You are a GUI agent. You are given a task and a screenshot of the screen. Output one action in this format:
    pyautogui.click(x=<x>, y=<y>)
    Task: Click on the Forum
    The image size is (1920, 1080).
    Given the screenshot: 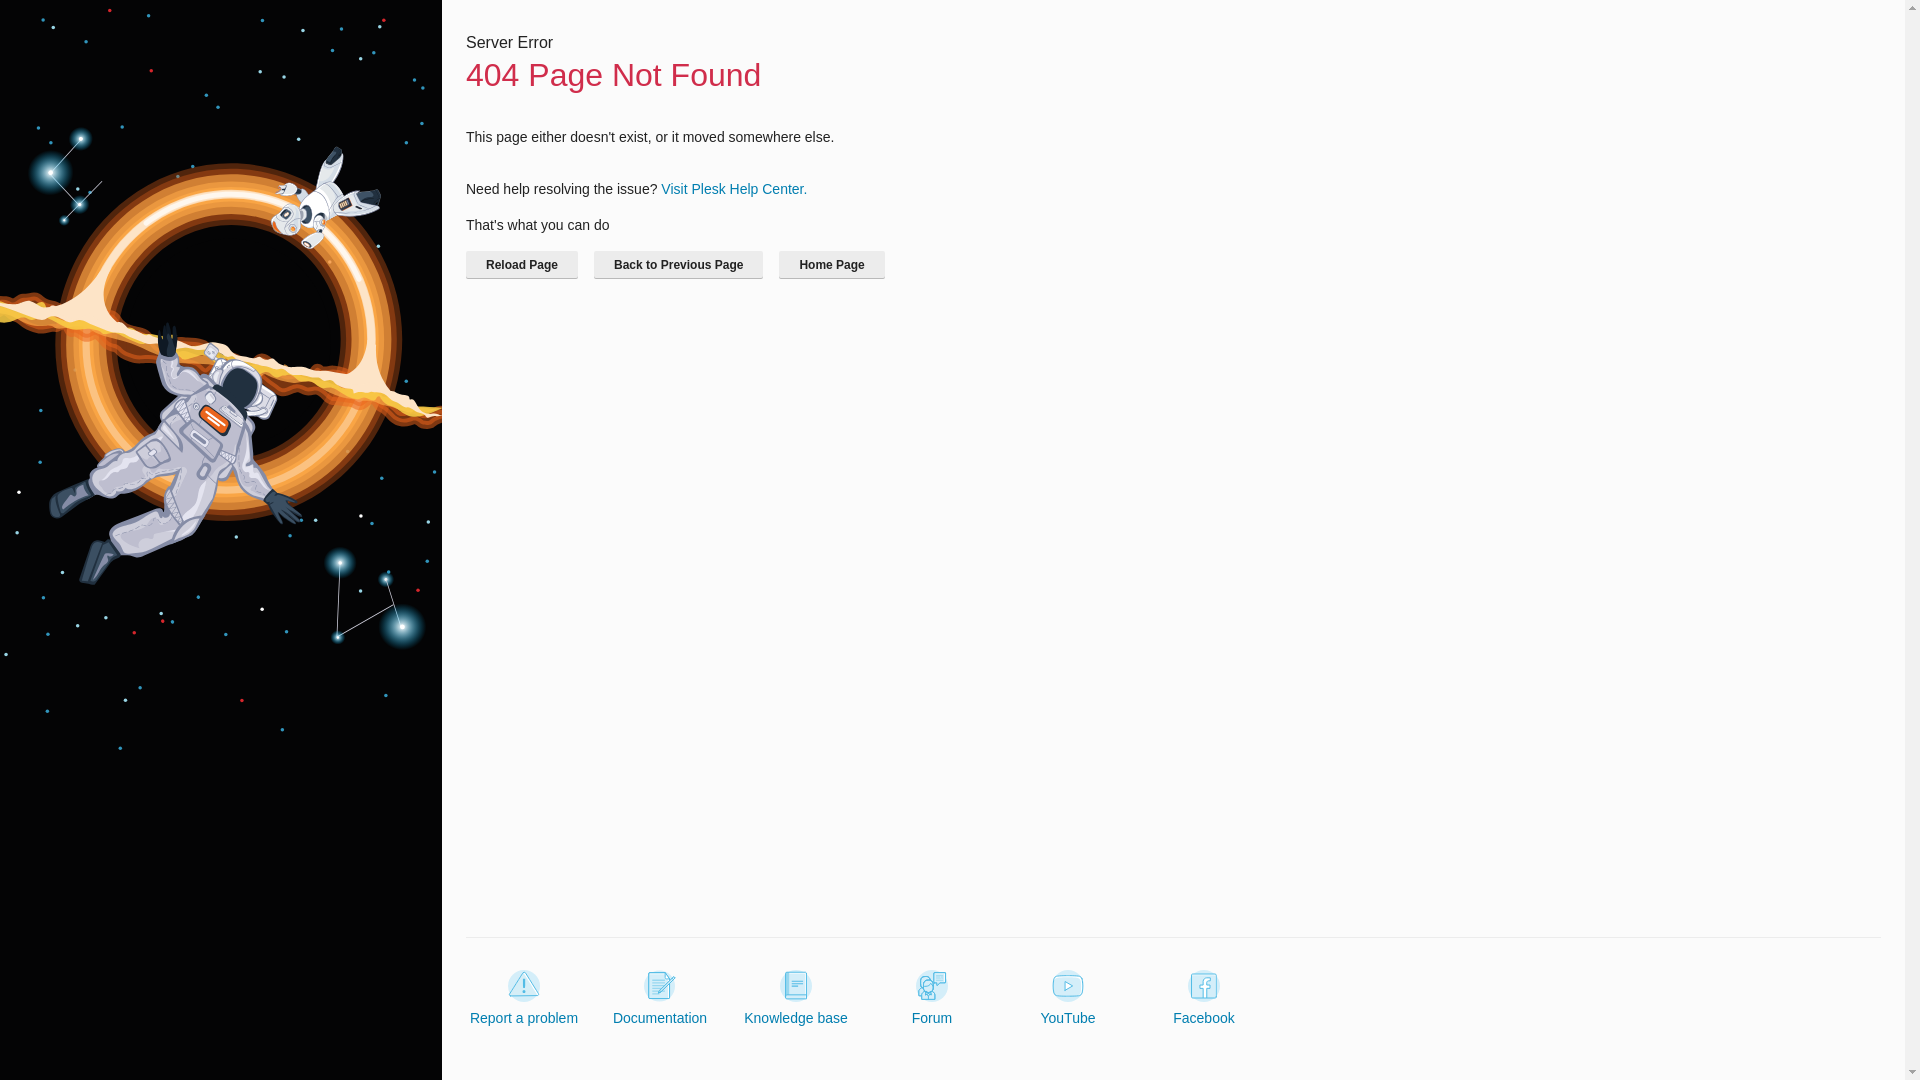 What is the action you would take?
    pyautogui.click(x=932, y=998)
    